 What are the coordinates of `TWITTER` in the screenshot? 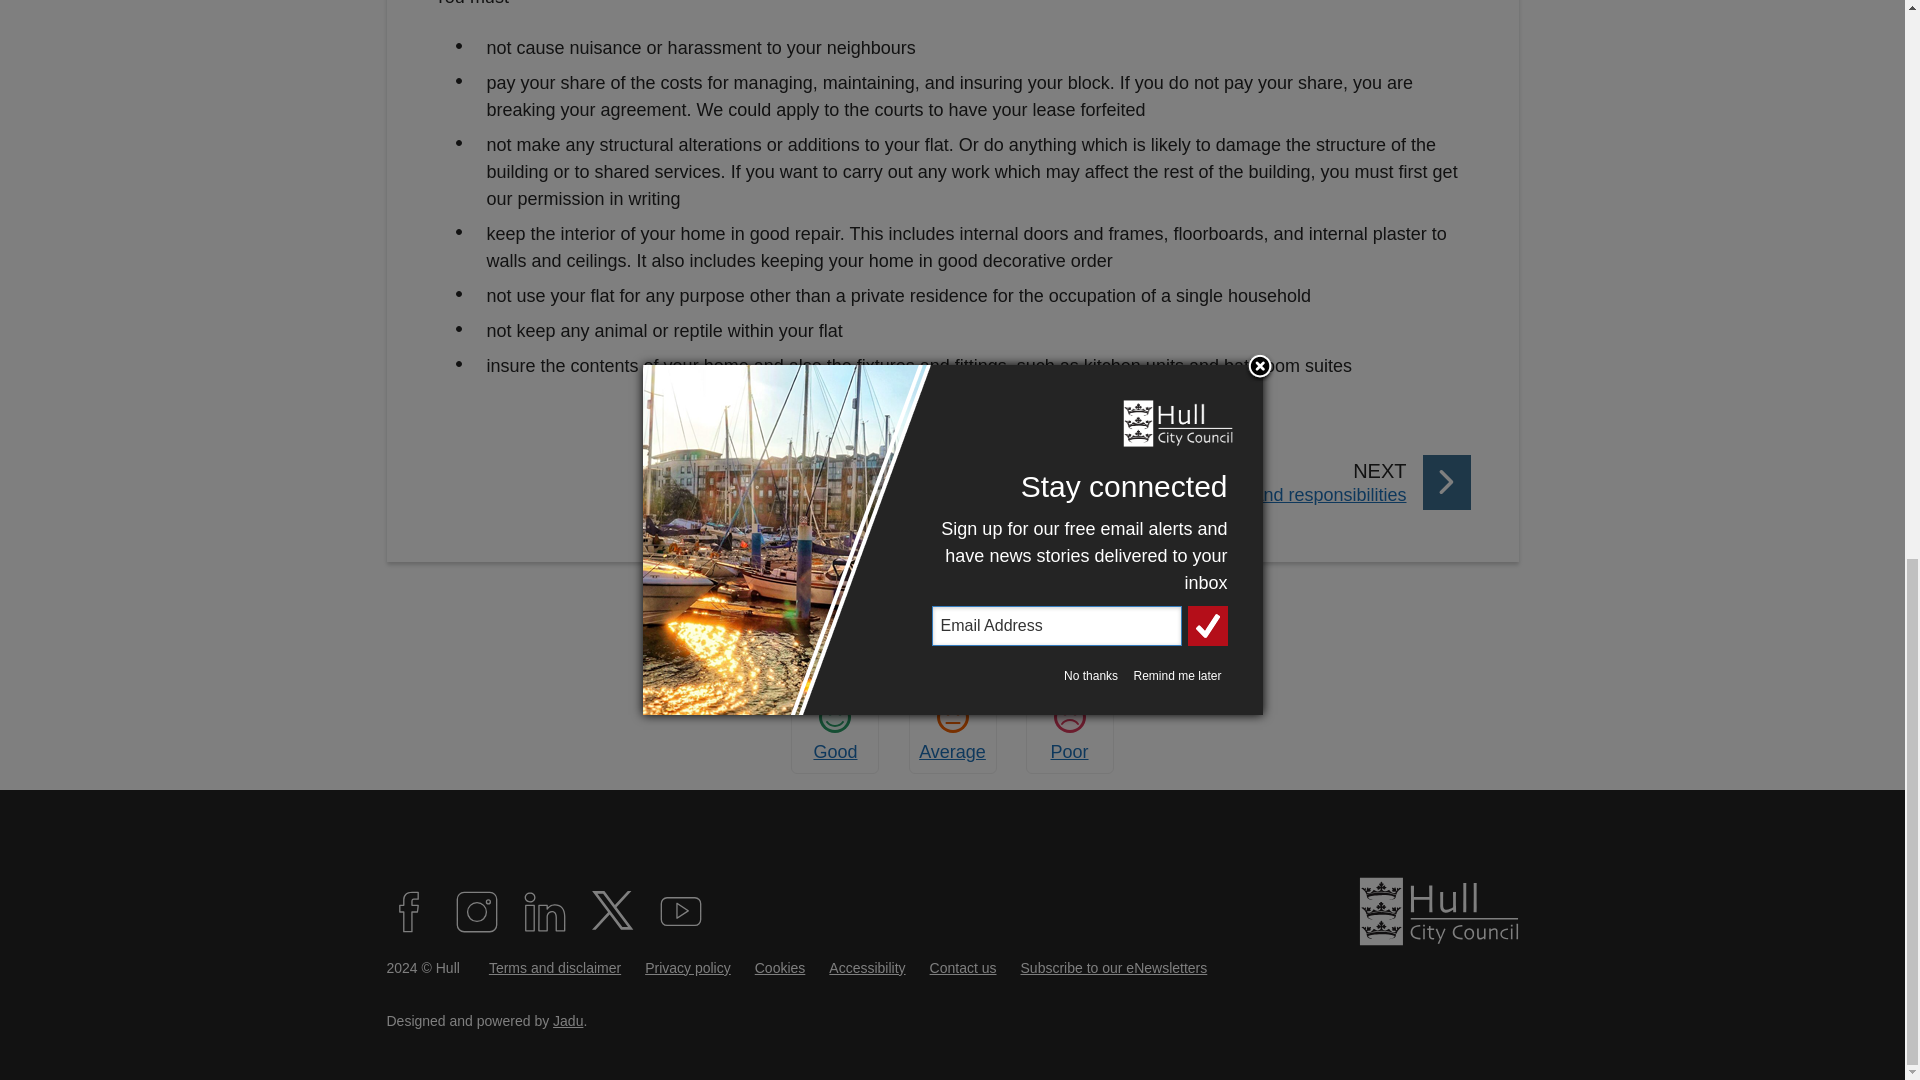 It's located at (611, 912).